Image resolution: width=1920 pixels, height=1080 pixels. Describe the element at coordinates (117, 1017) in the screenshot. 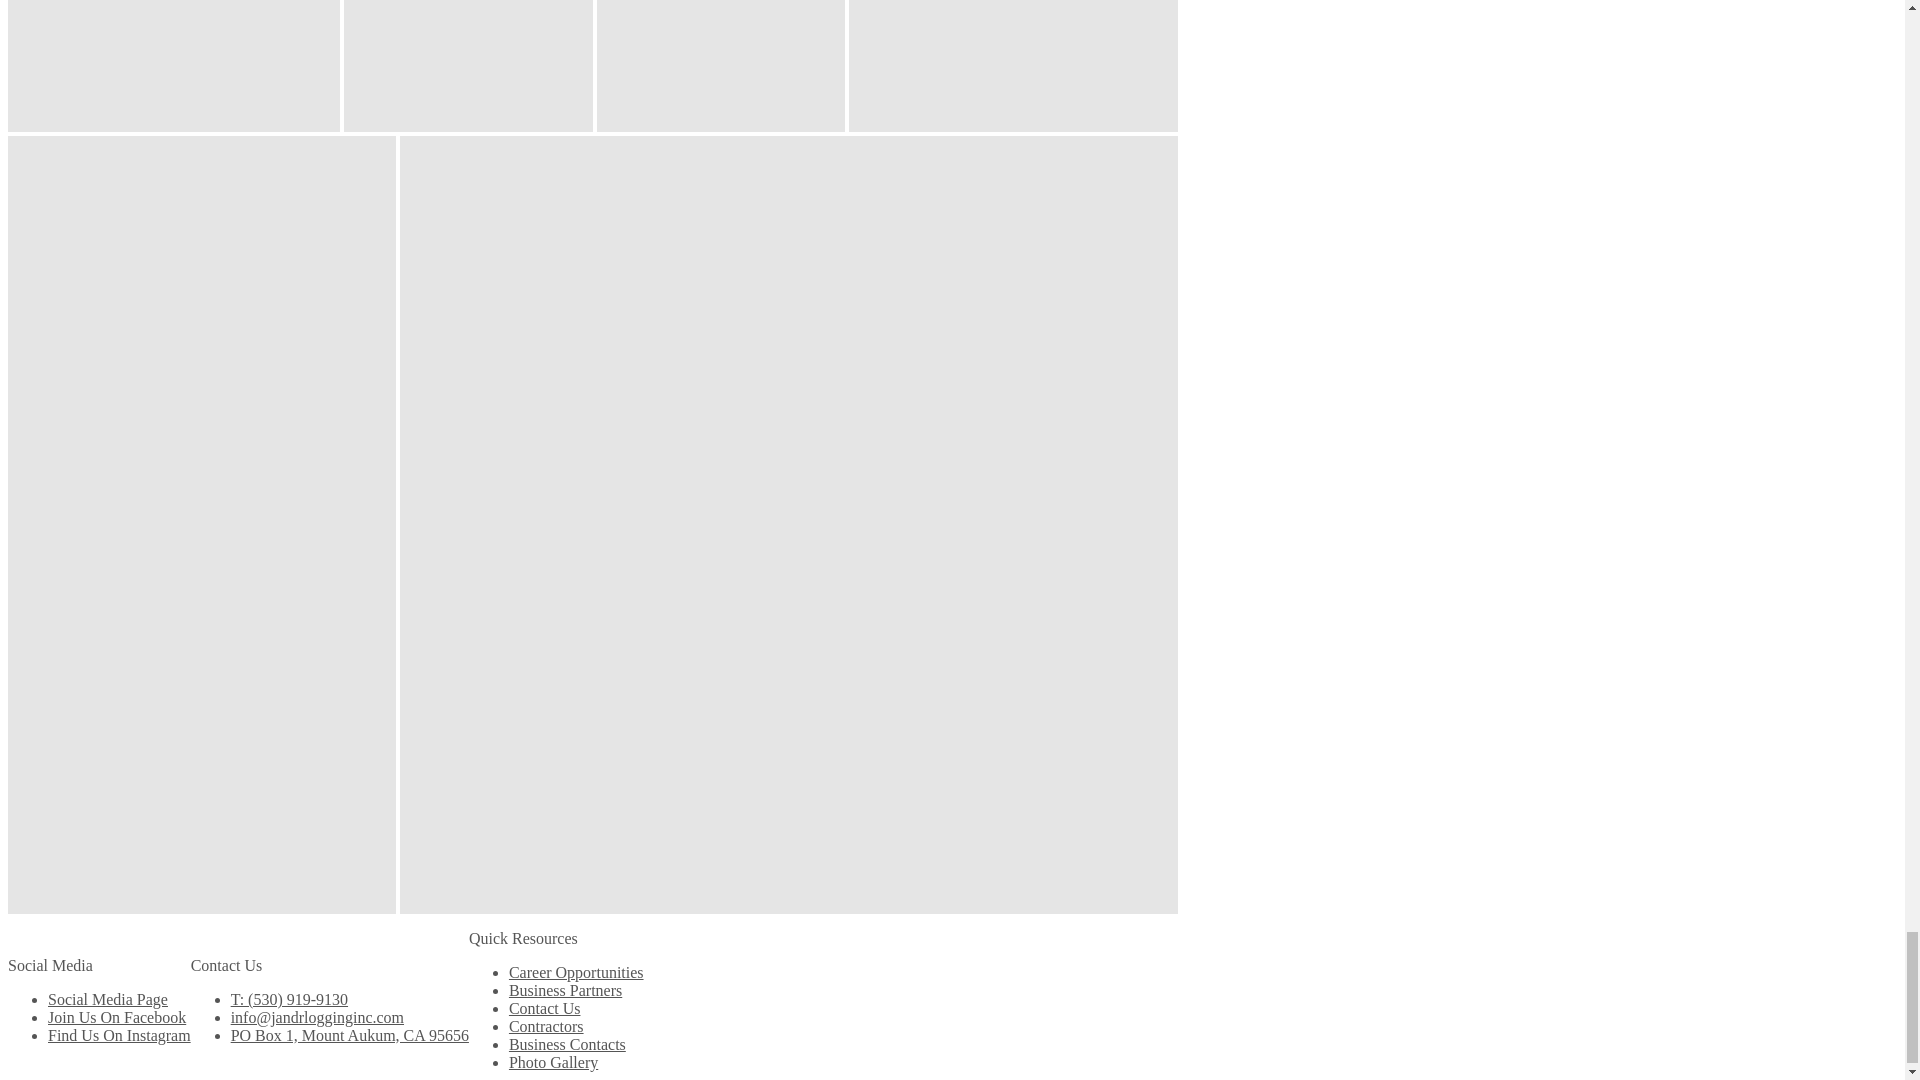

I see `Join Us On Facebook` at that location.